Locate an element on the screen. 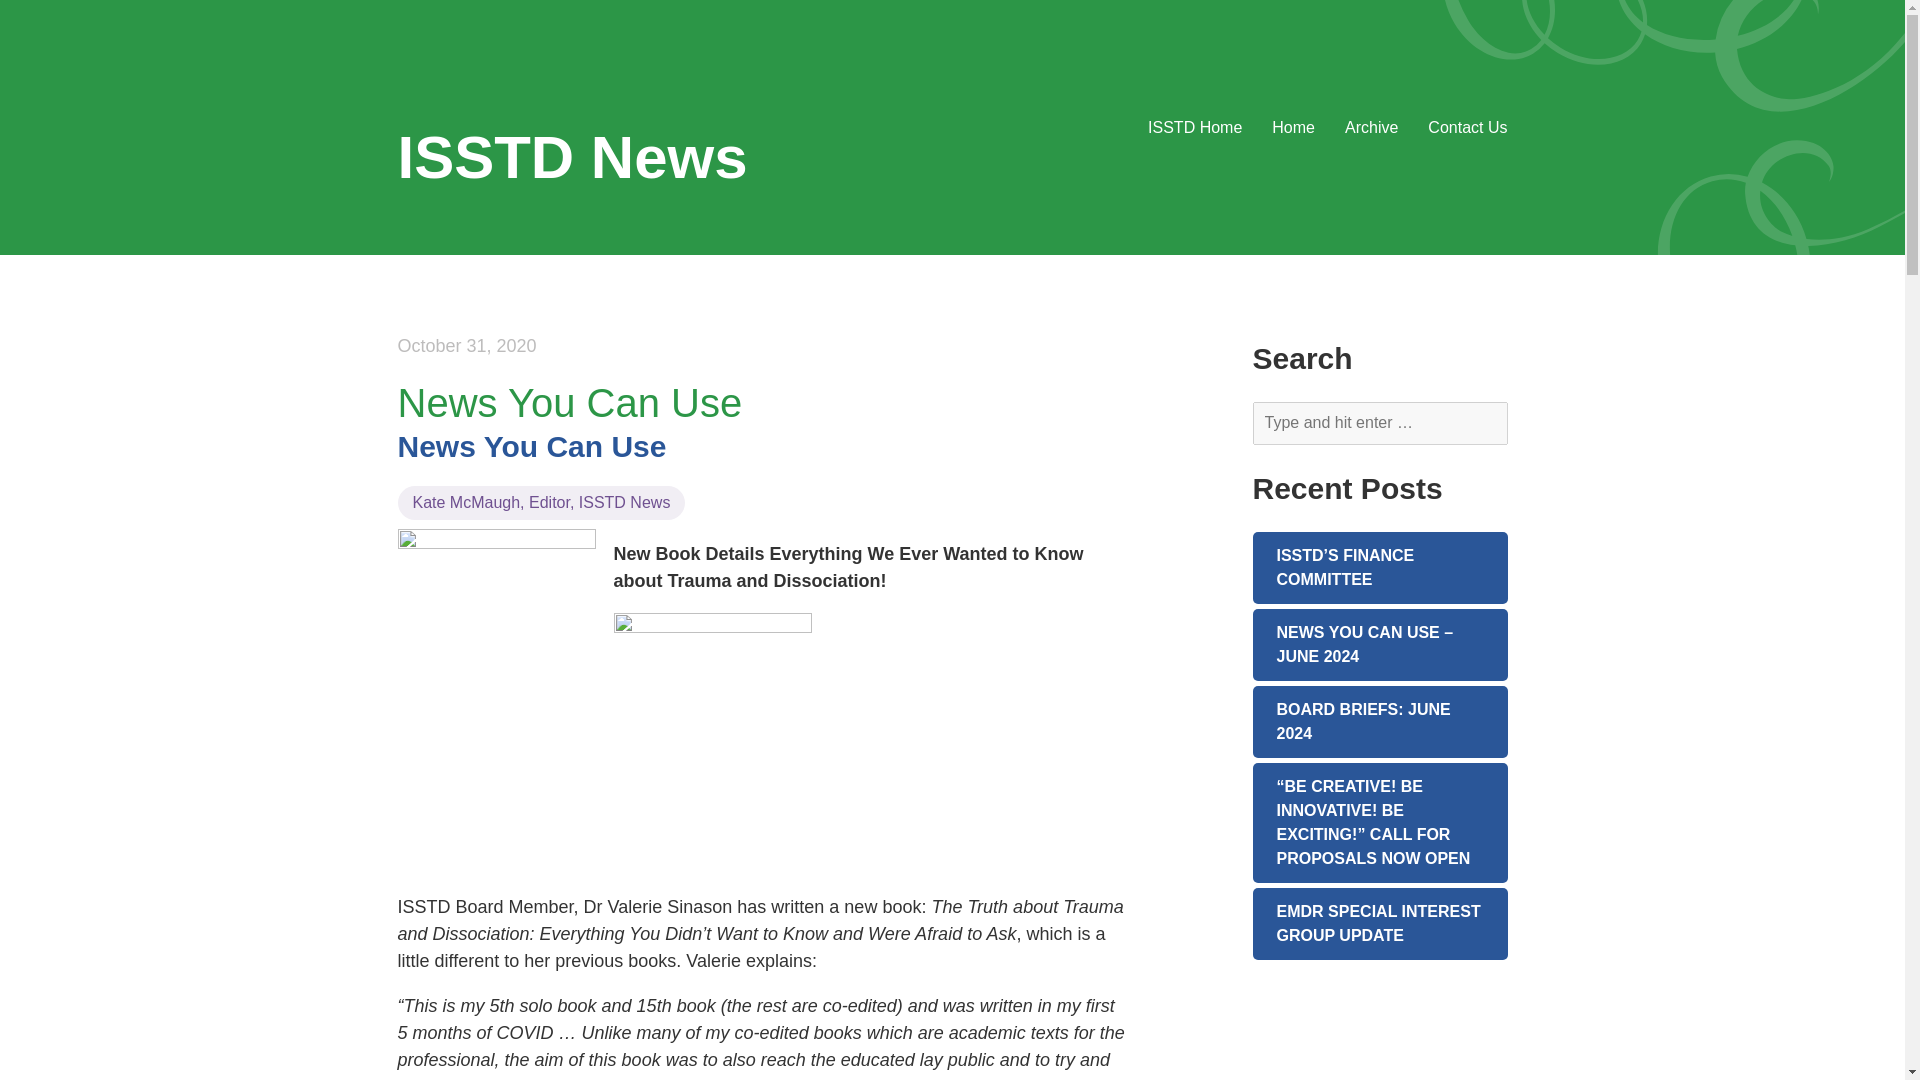 The height and width of the screenshot is (1080, 1920). ISSTD Home is located at coordinates (1195, 126).